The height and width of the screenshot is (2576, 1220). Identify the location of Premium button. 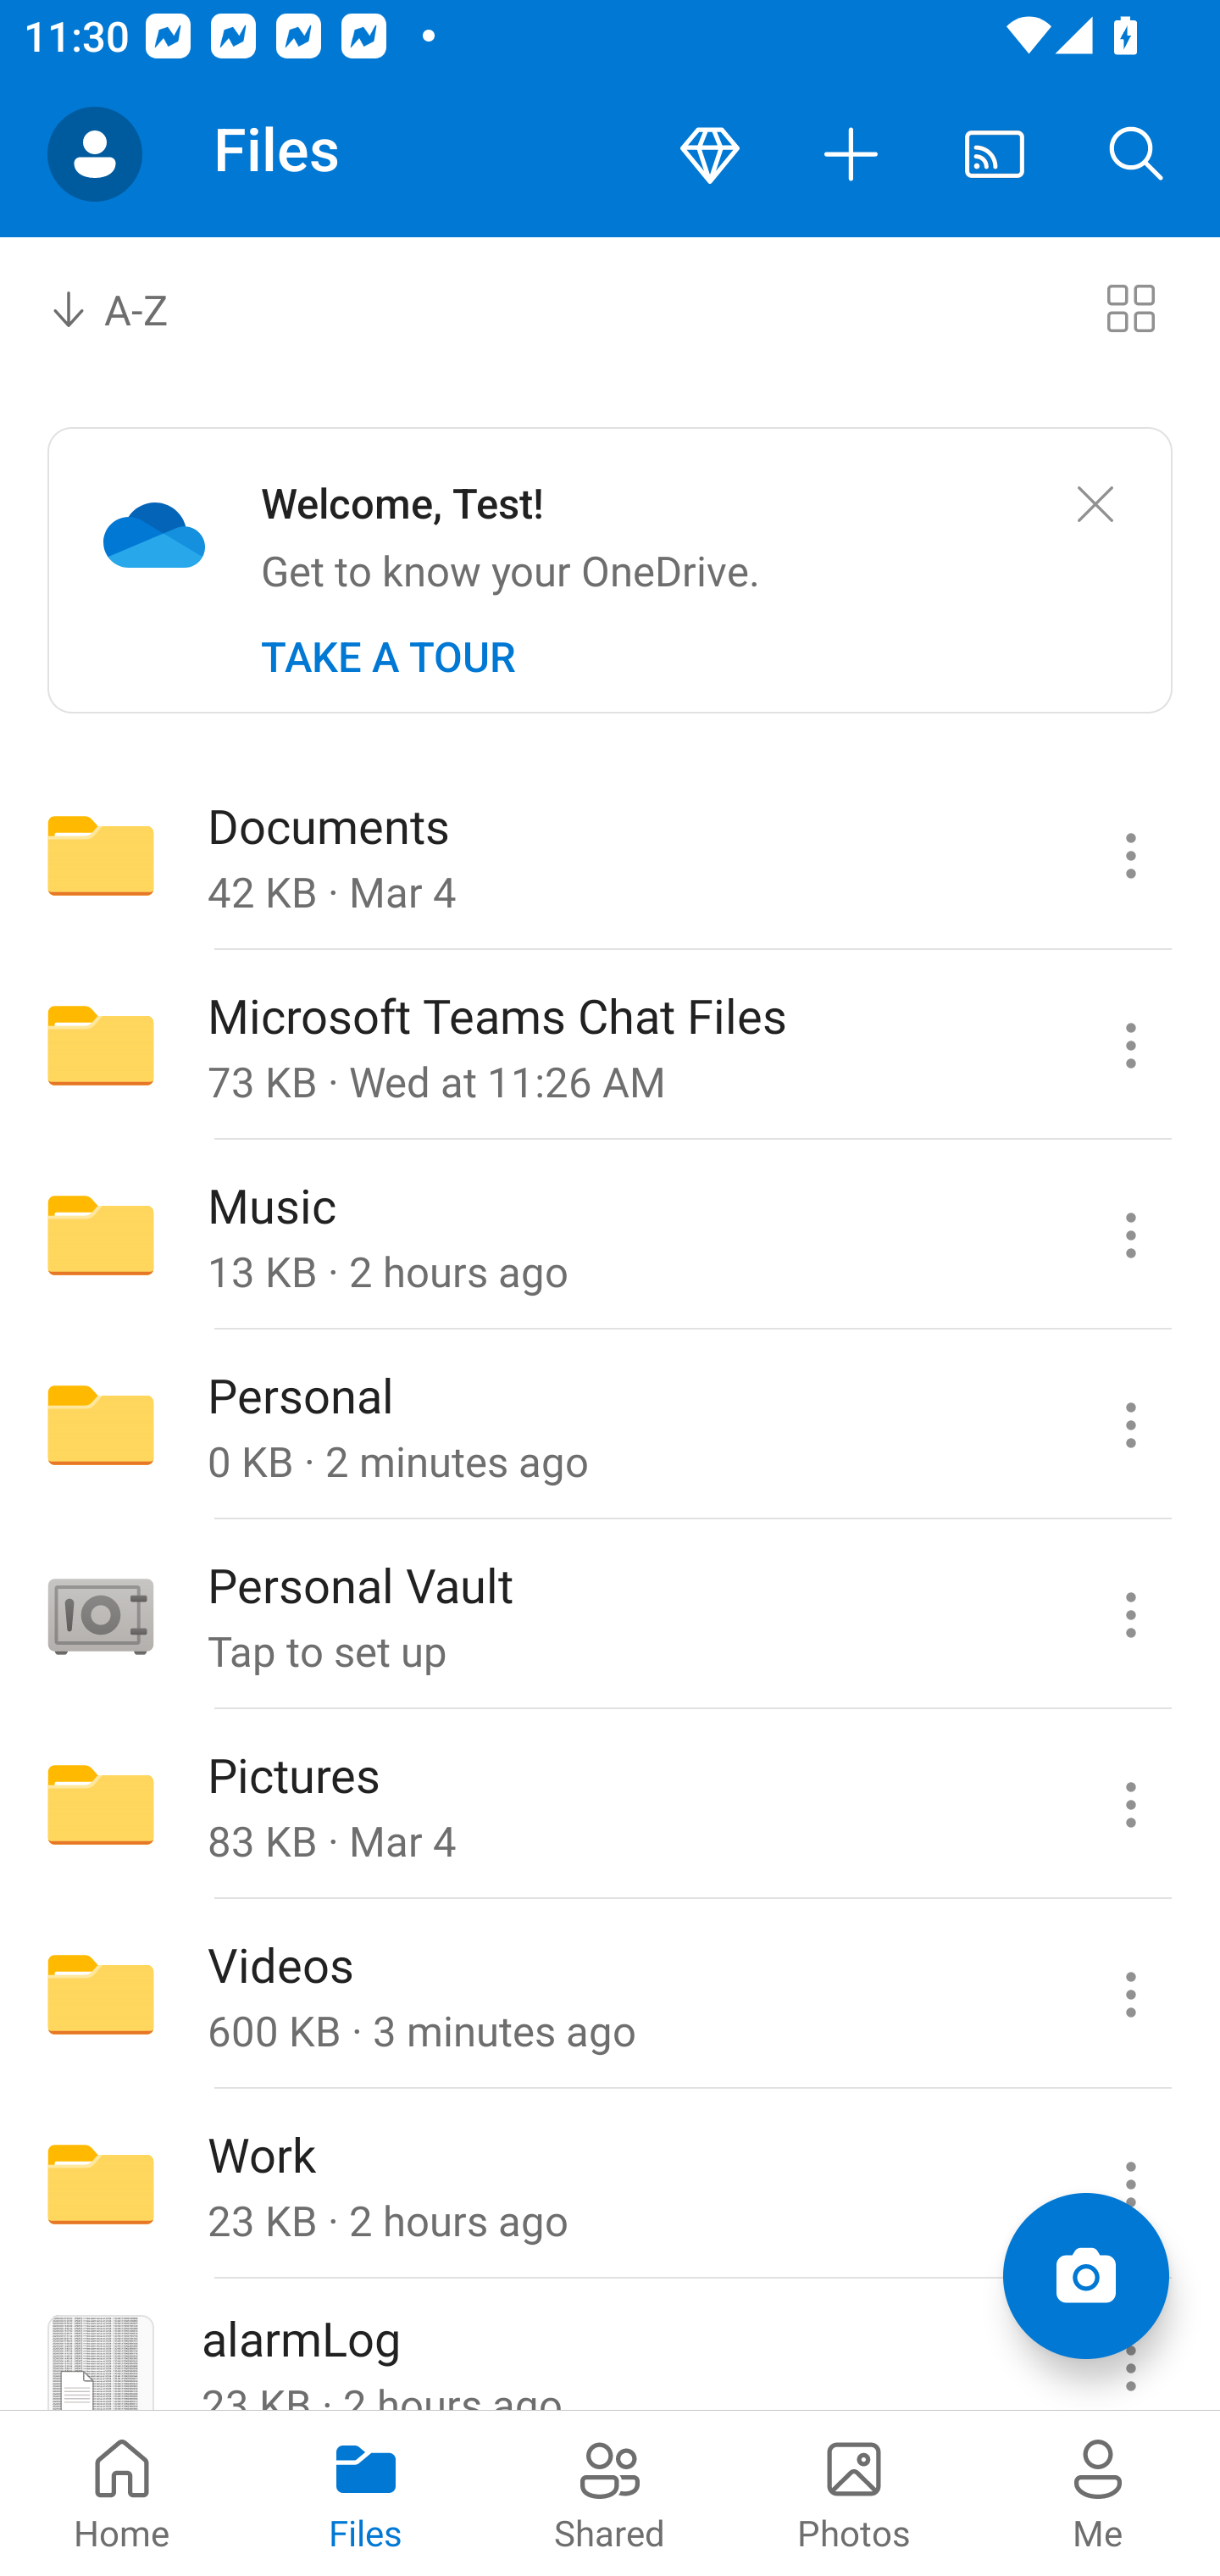
(710, 154).